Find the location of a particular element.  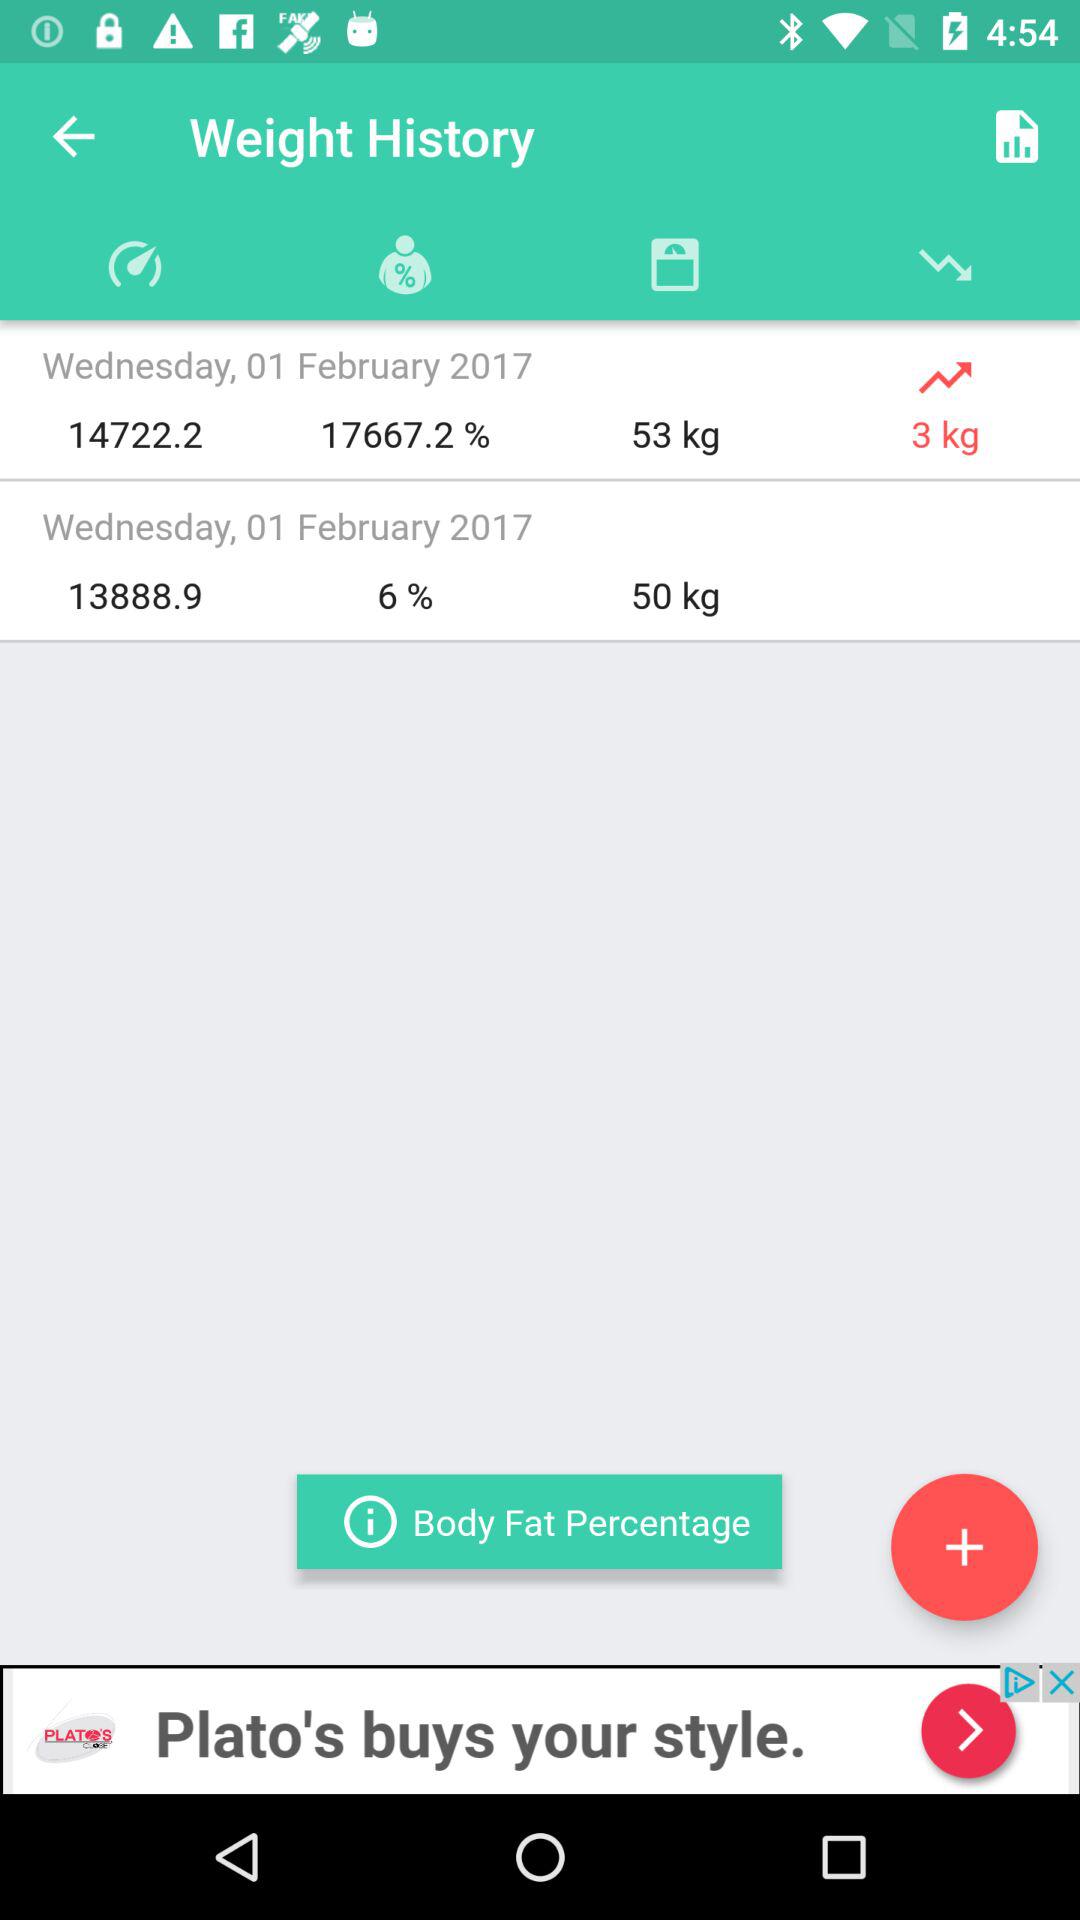

add weight is located at coordinates (964, 1546).